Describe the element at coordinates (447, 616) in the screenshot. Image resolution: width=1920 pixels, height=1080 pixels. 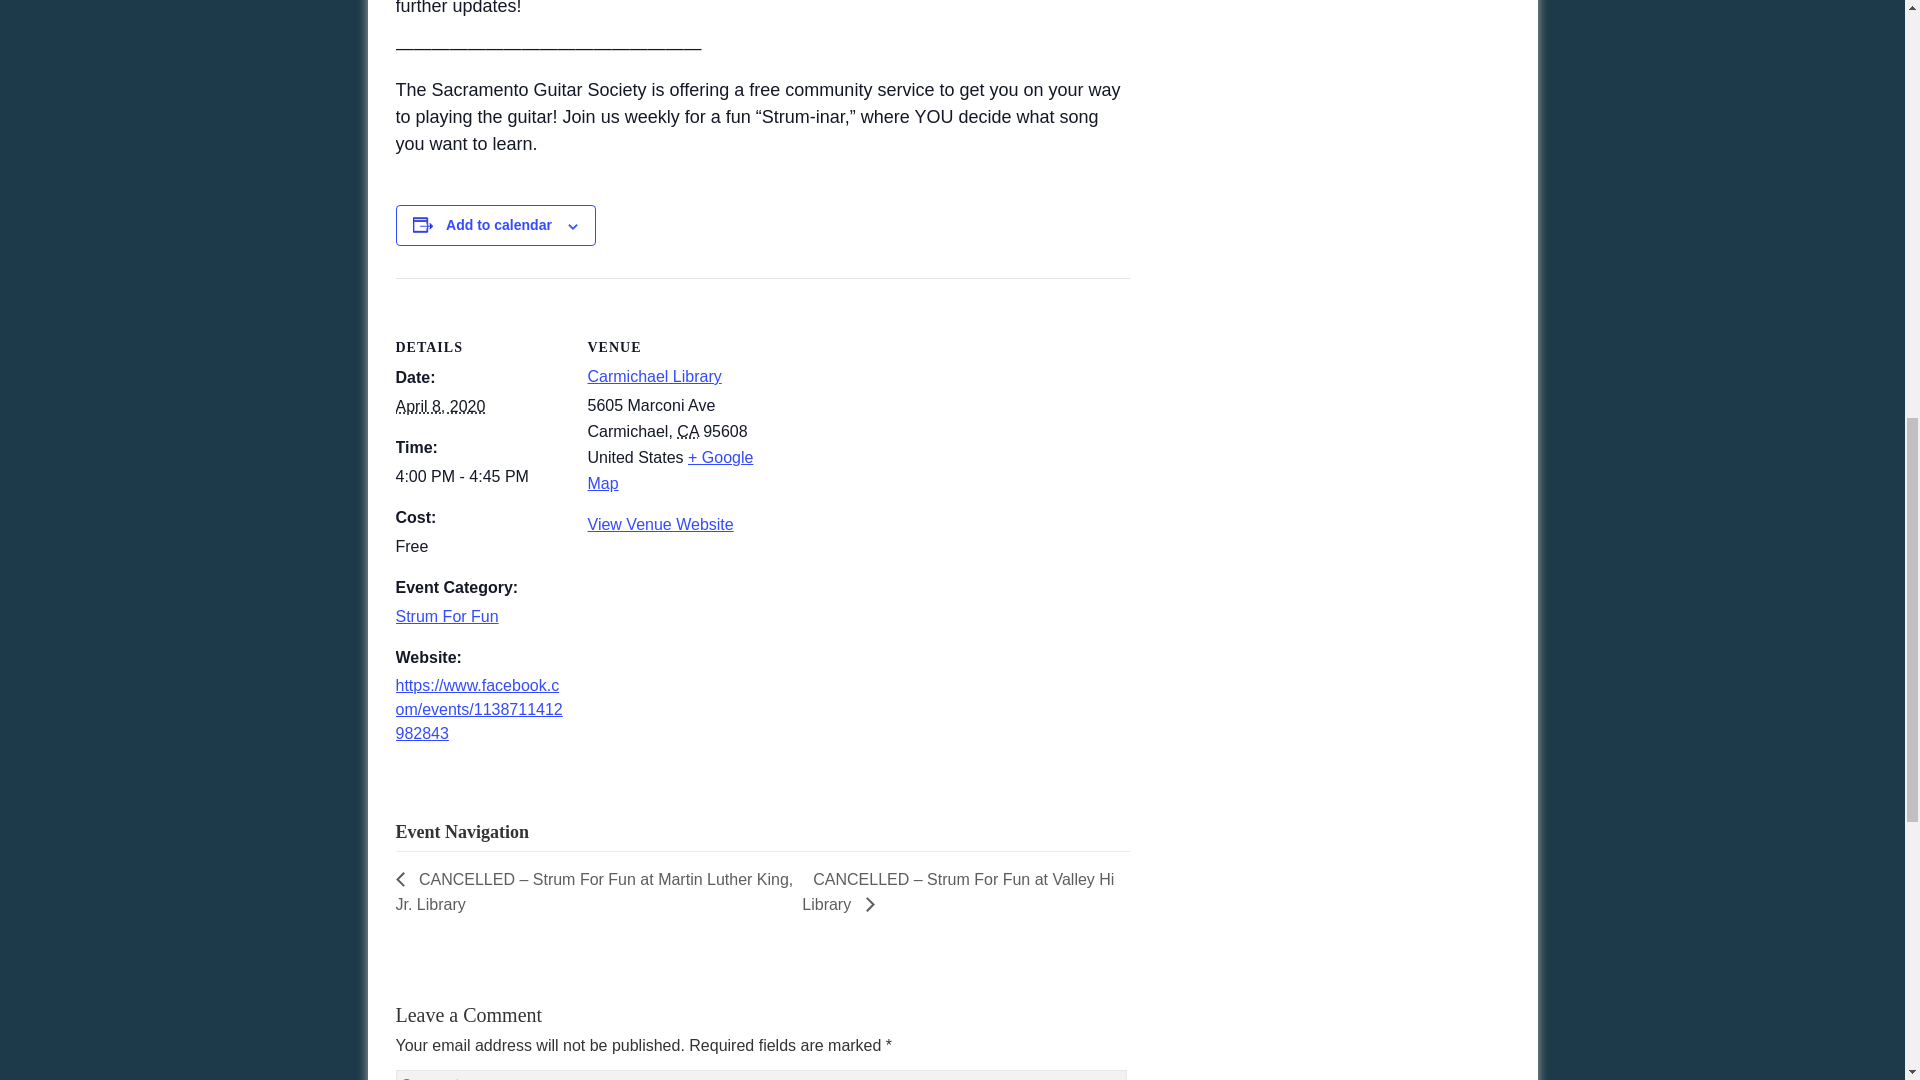
I see `Strum For Fun` at that location.